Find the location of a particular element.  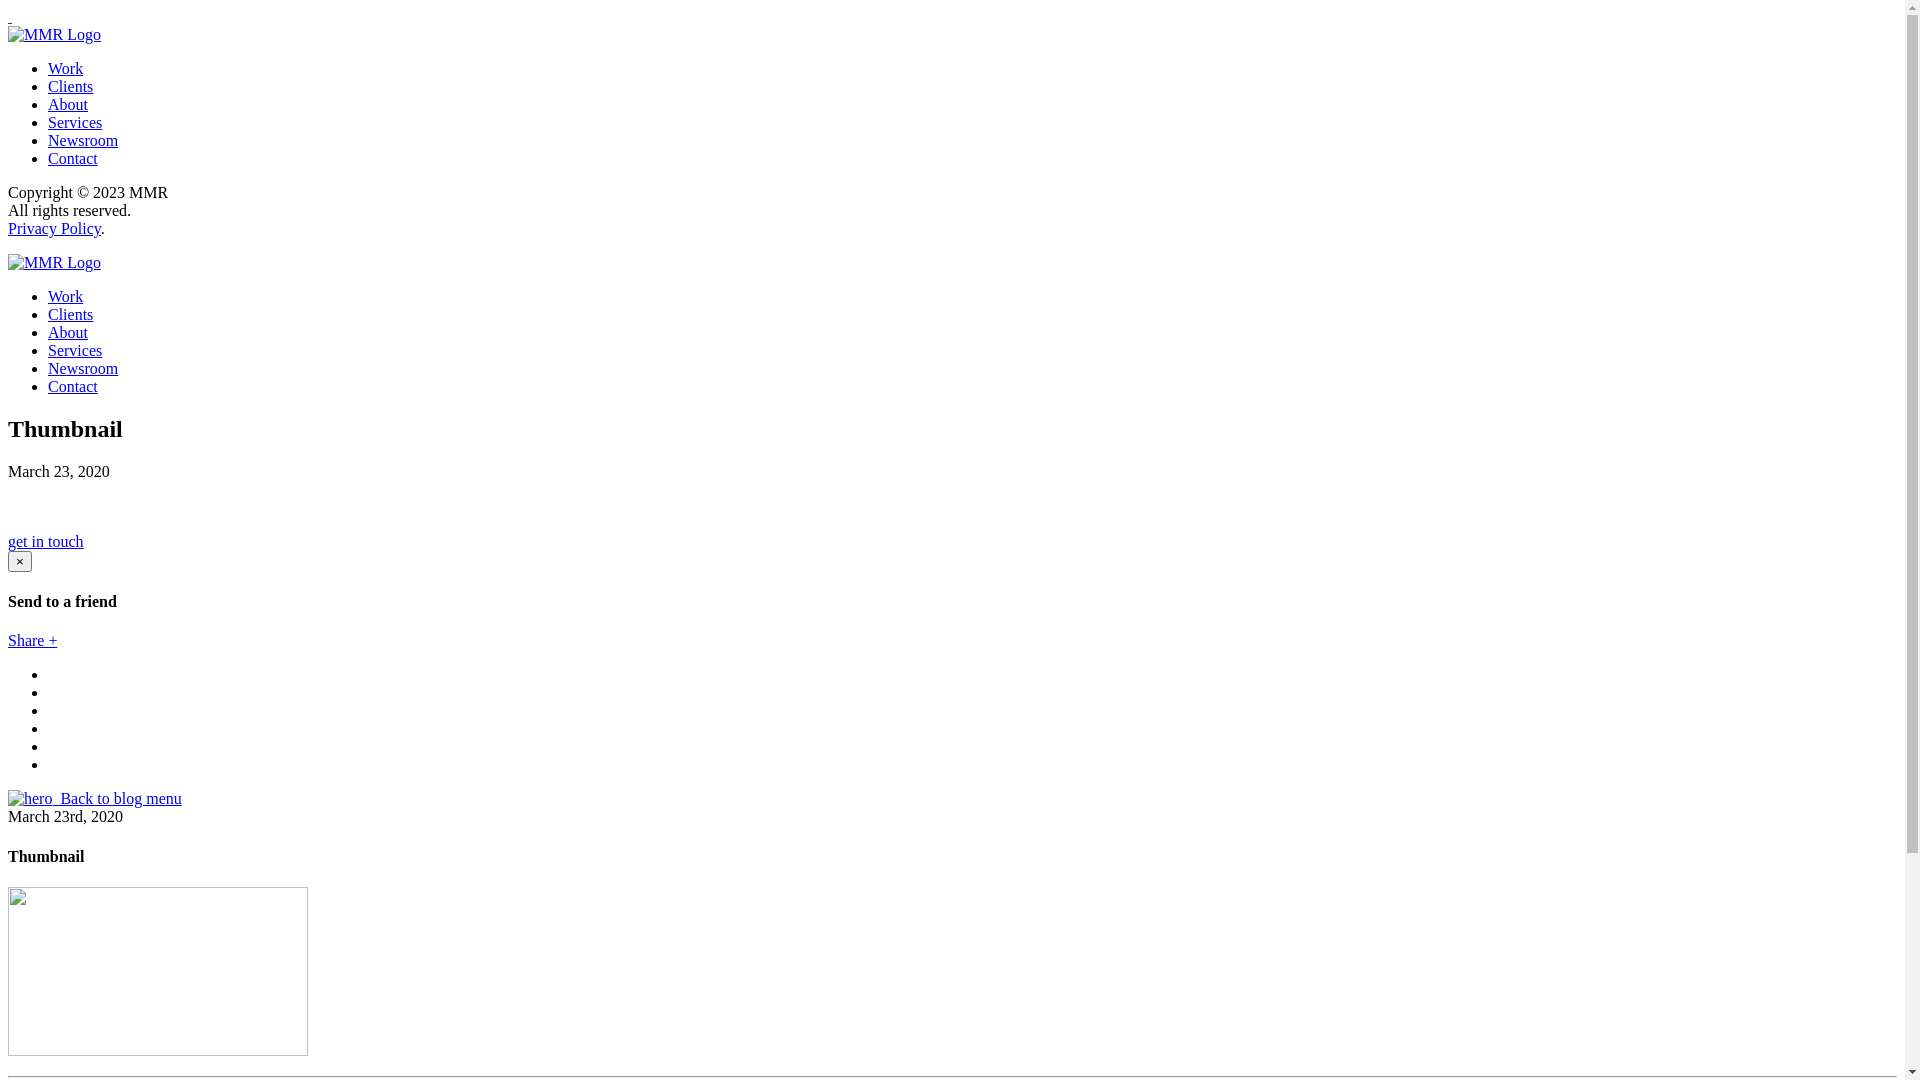

Work is located at coordinates (66, 68).